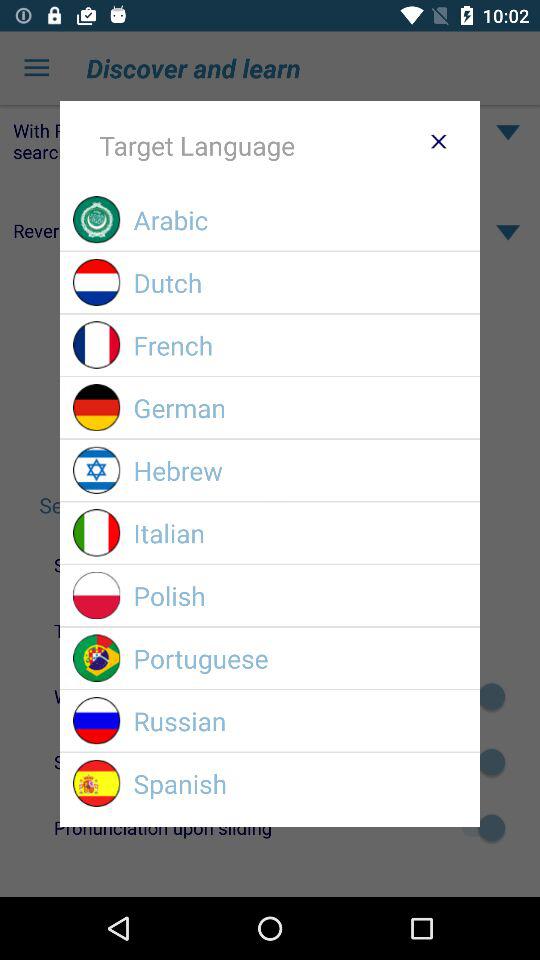  What do you see at coordinates (300, 532) in the screenshot?
I see `open the item above polish` at bounding box center [300, 532].